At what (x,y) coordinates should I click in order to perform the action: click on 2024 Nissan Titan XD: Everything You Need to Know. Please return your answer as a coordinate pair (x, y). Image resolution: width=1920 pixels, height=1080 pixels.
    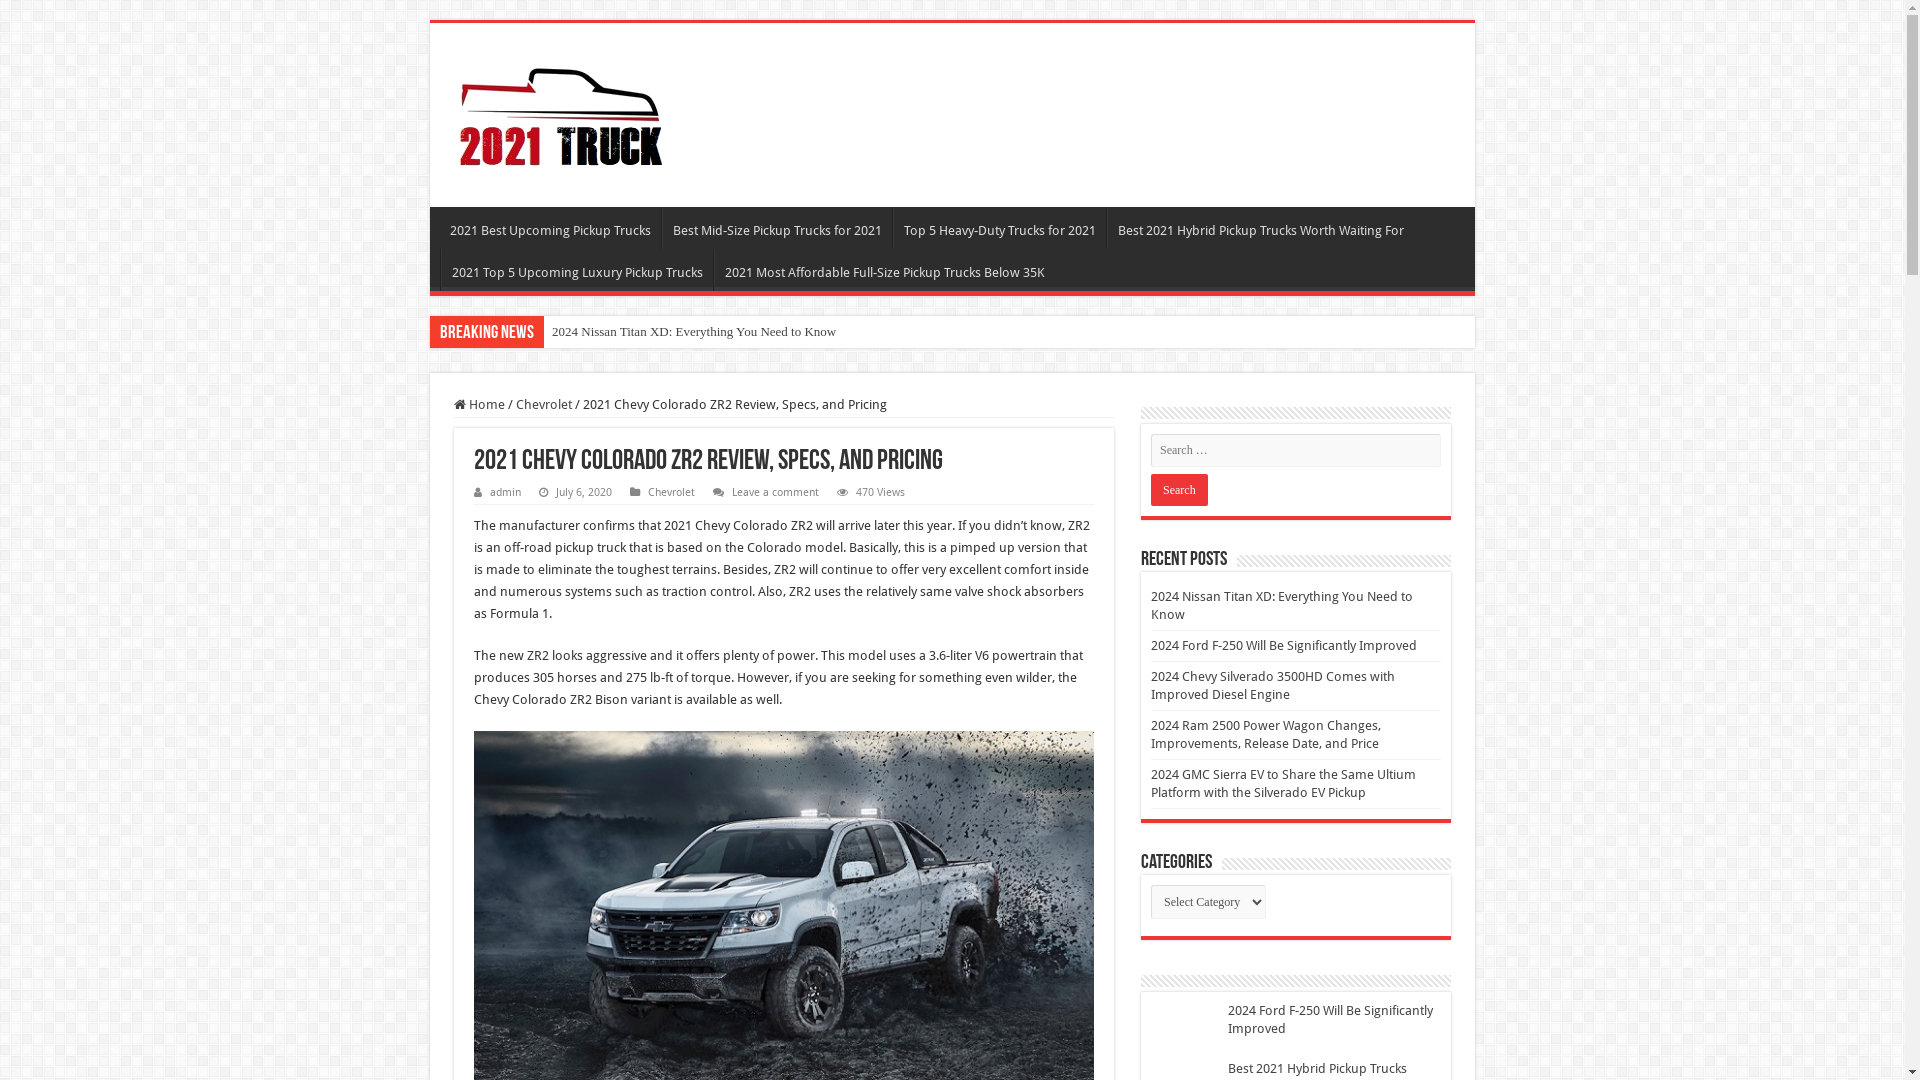
    Looking at the image, I should click on (1282, 606).